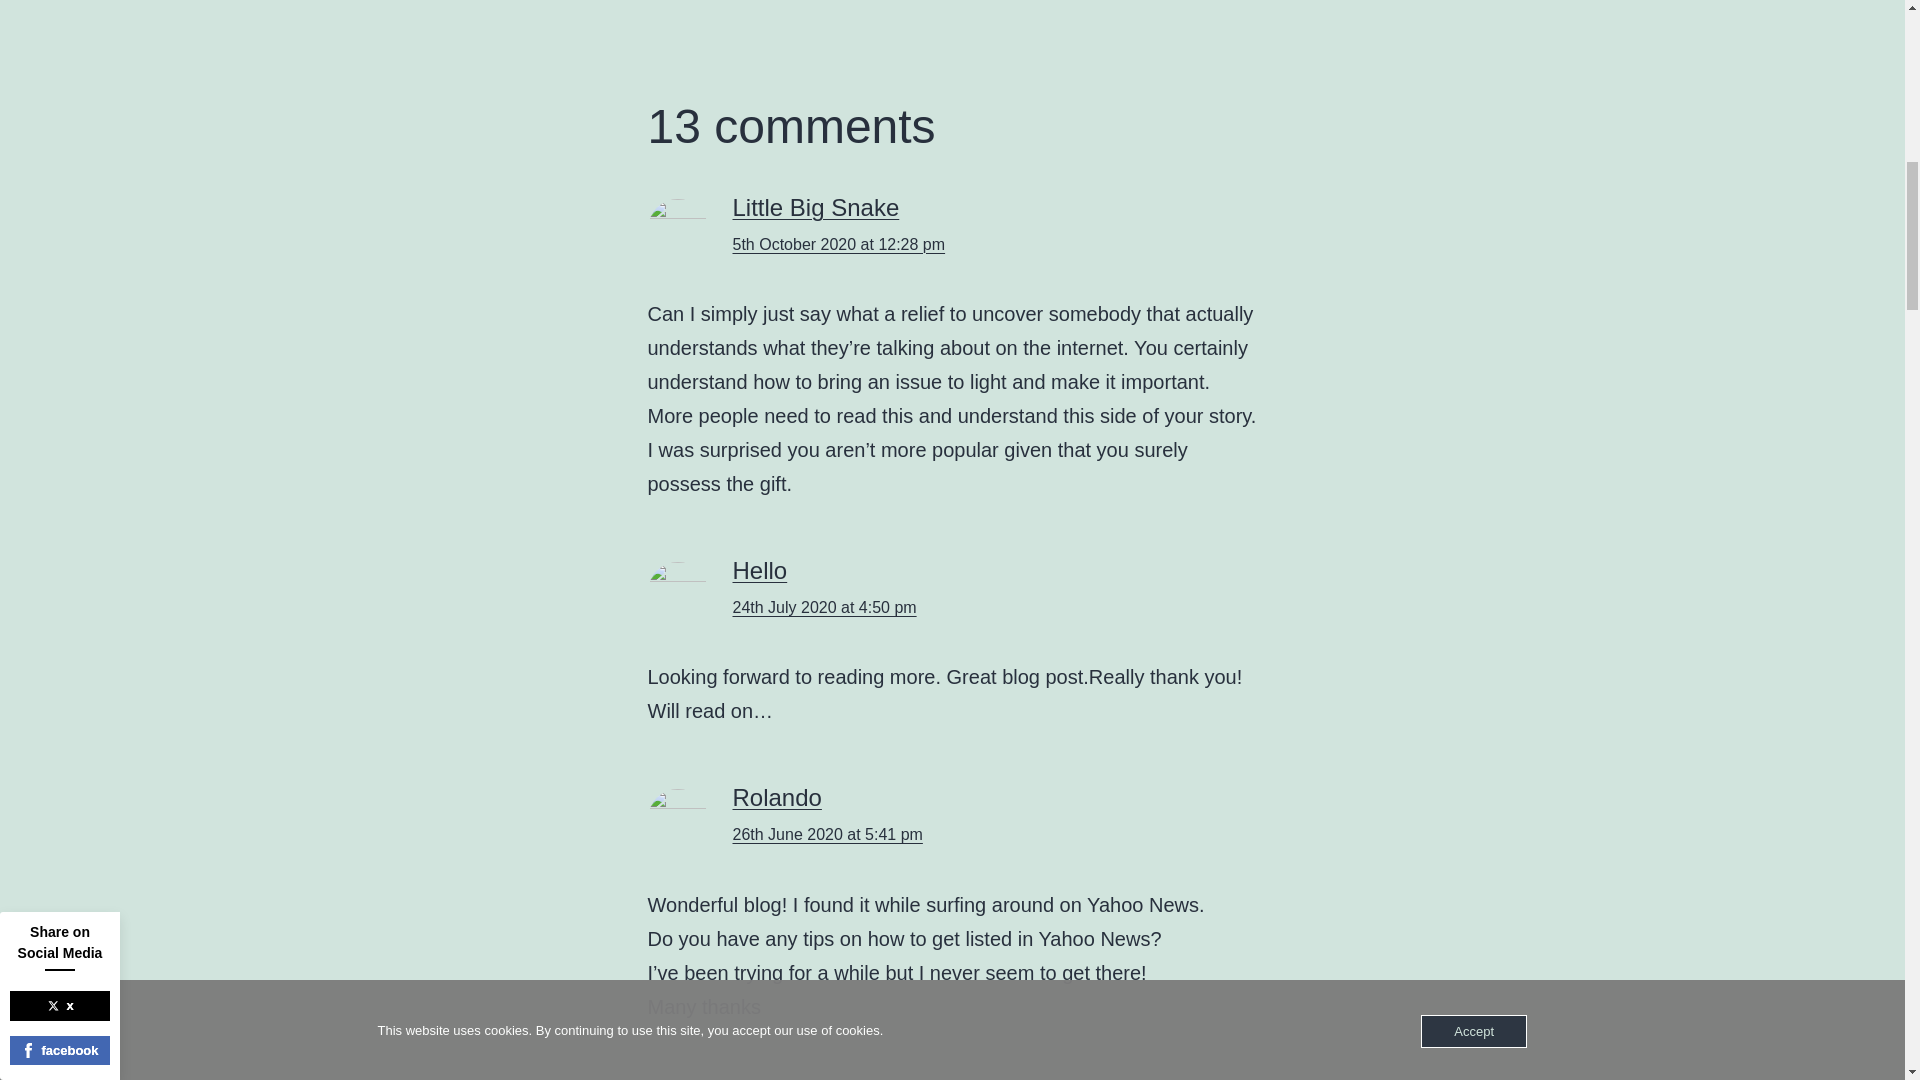 Image resolution: width=1920 pixels, height=1080 pixels. I want to click on Rolando, so click(776, 798).